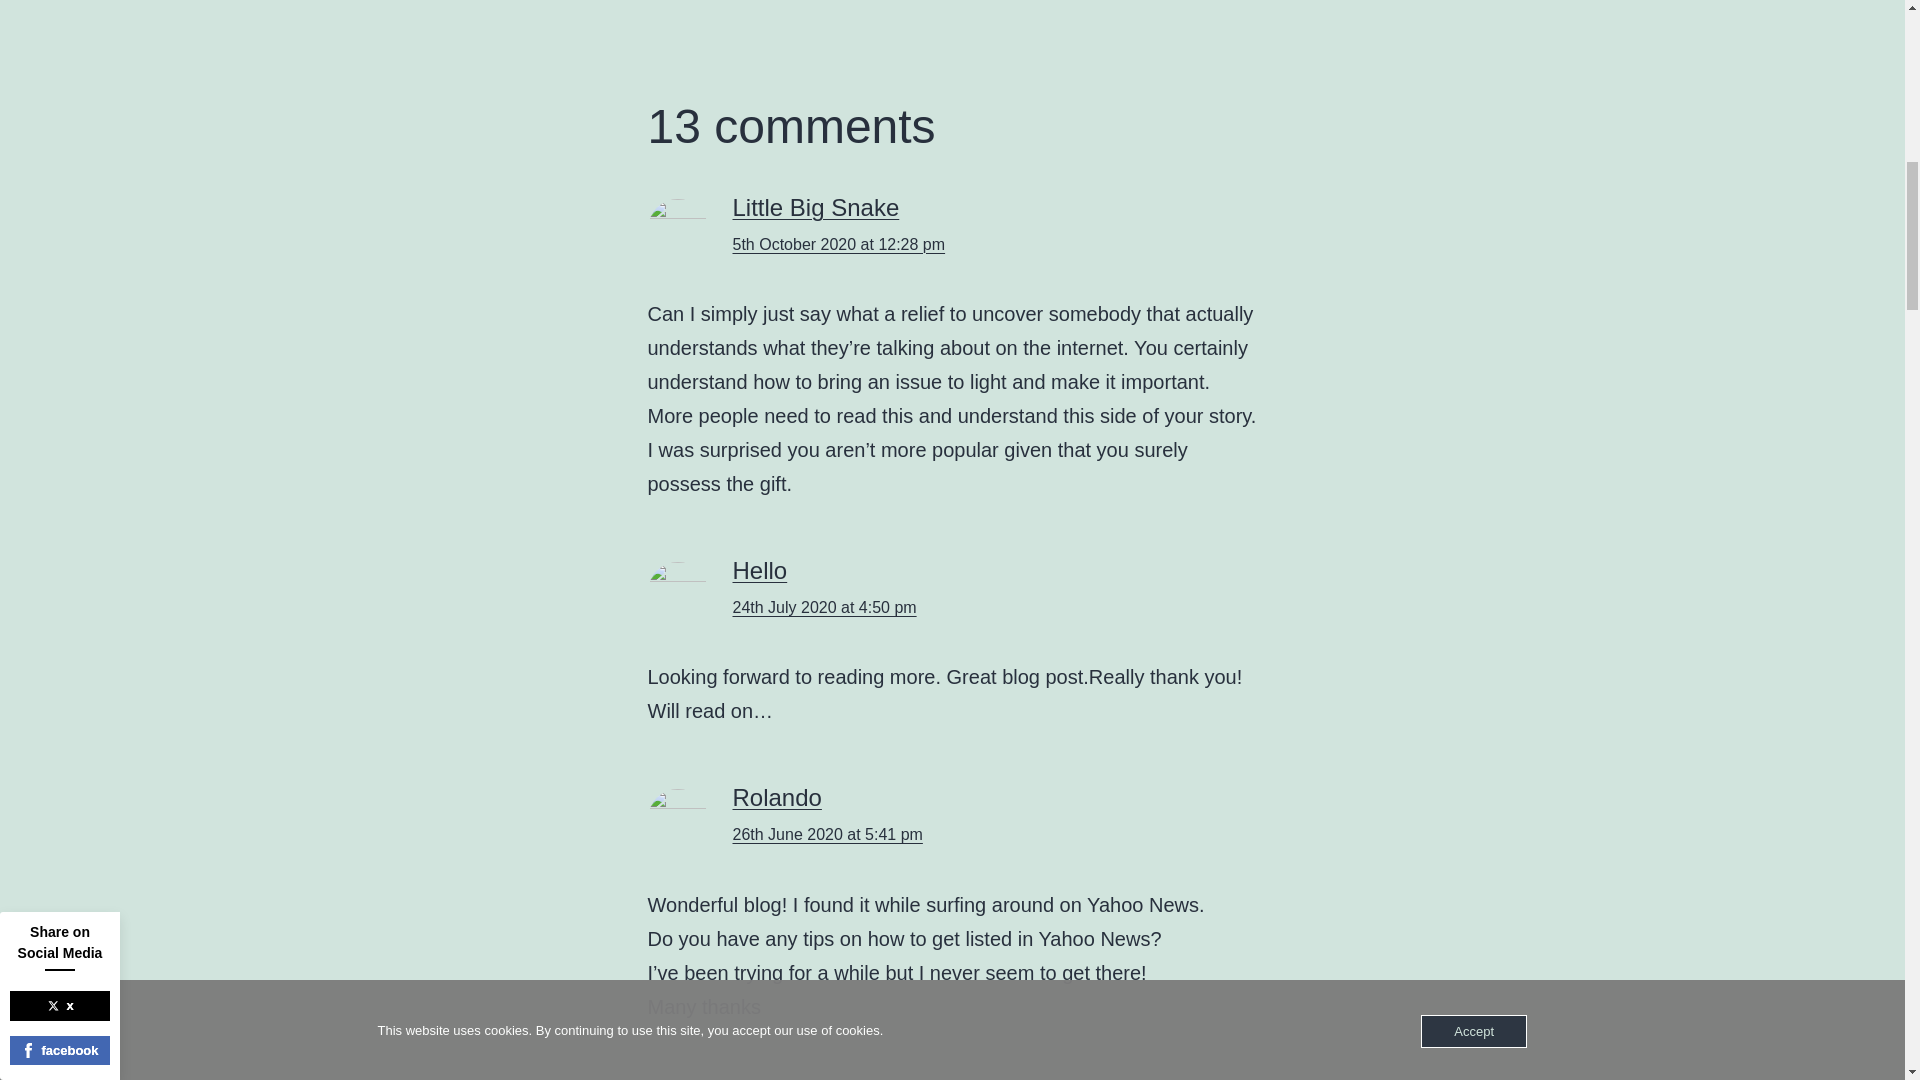 Image resolution: width=1920 pixels, height=1080 pixels. I want to click on Rolando, so click(776, 798).